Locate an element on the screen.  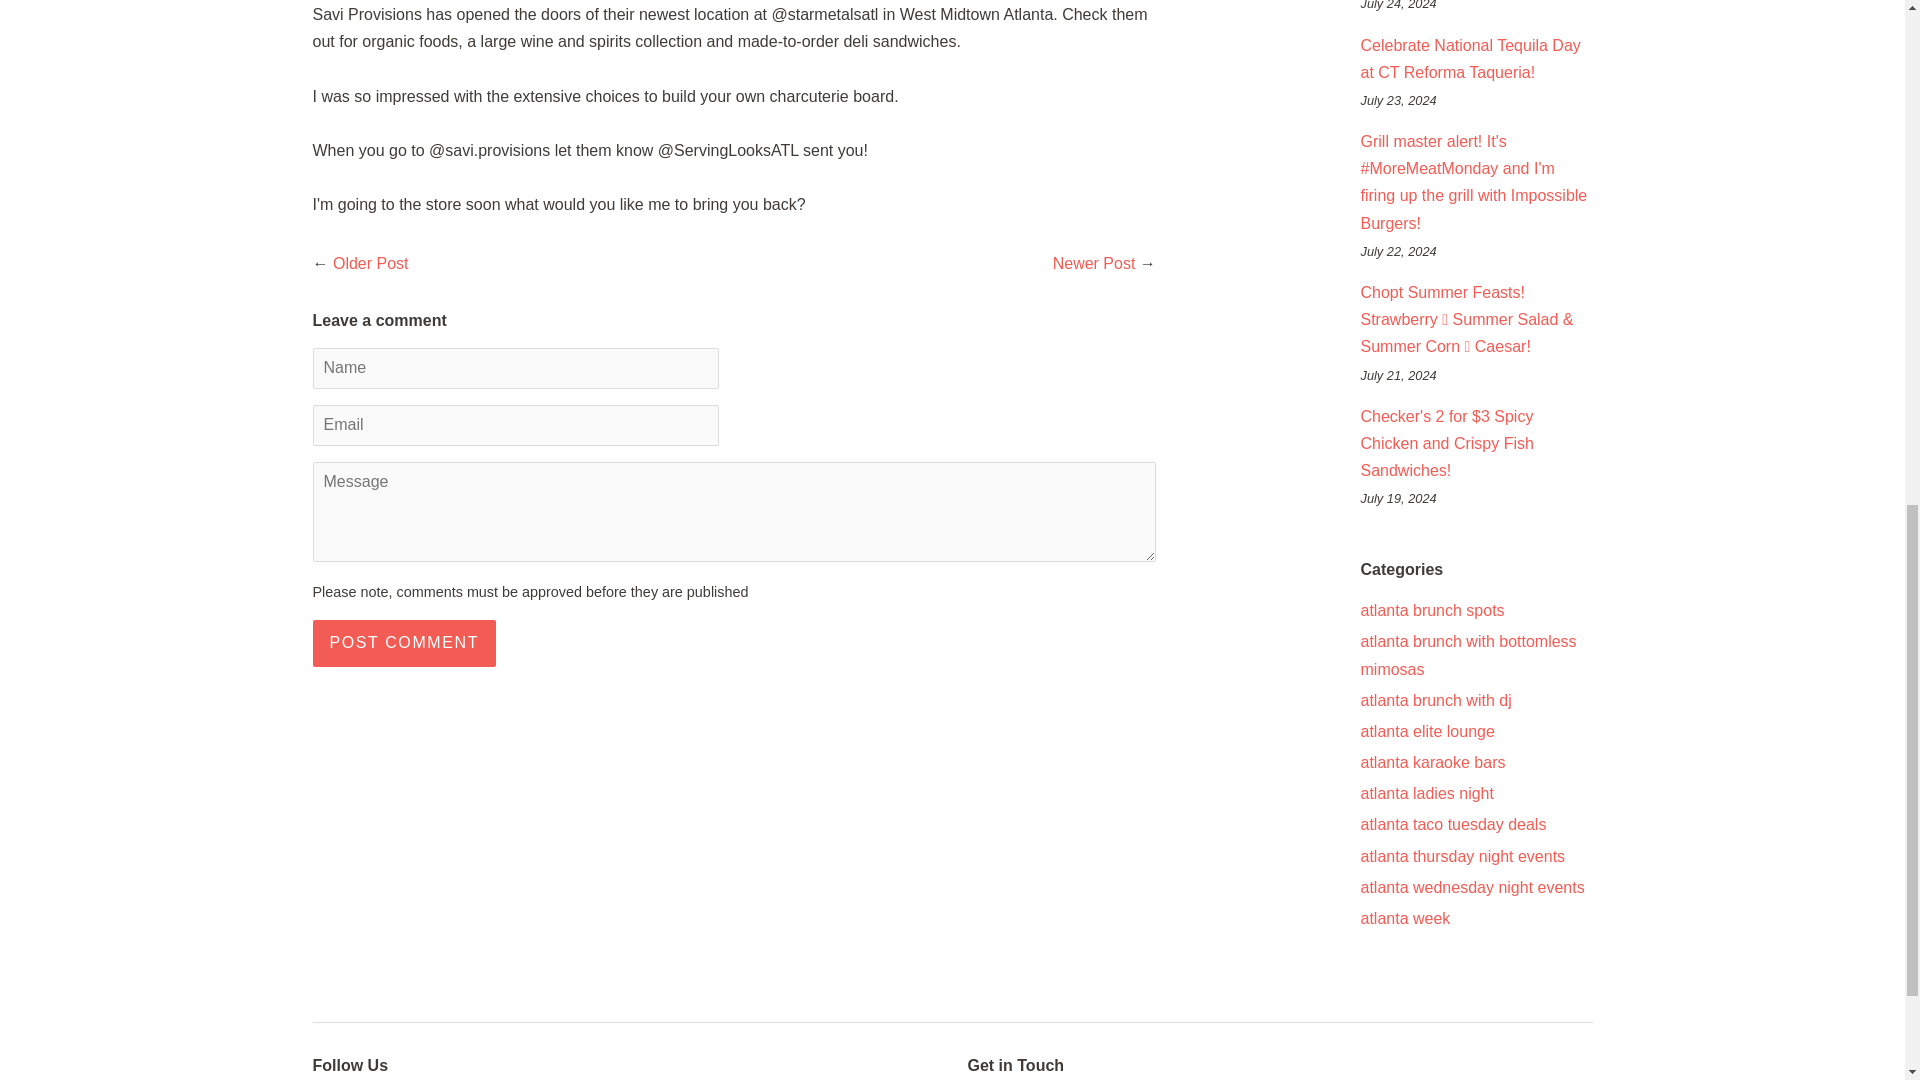
Show articles tagged atlanta elite lounge is located at coordinates (1426, 730).